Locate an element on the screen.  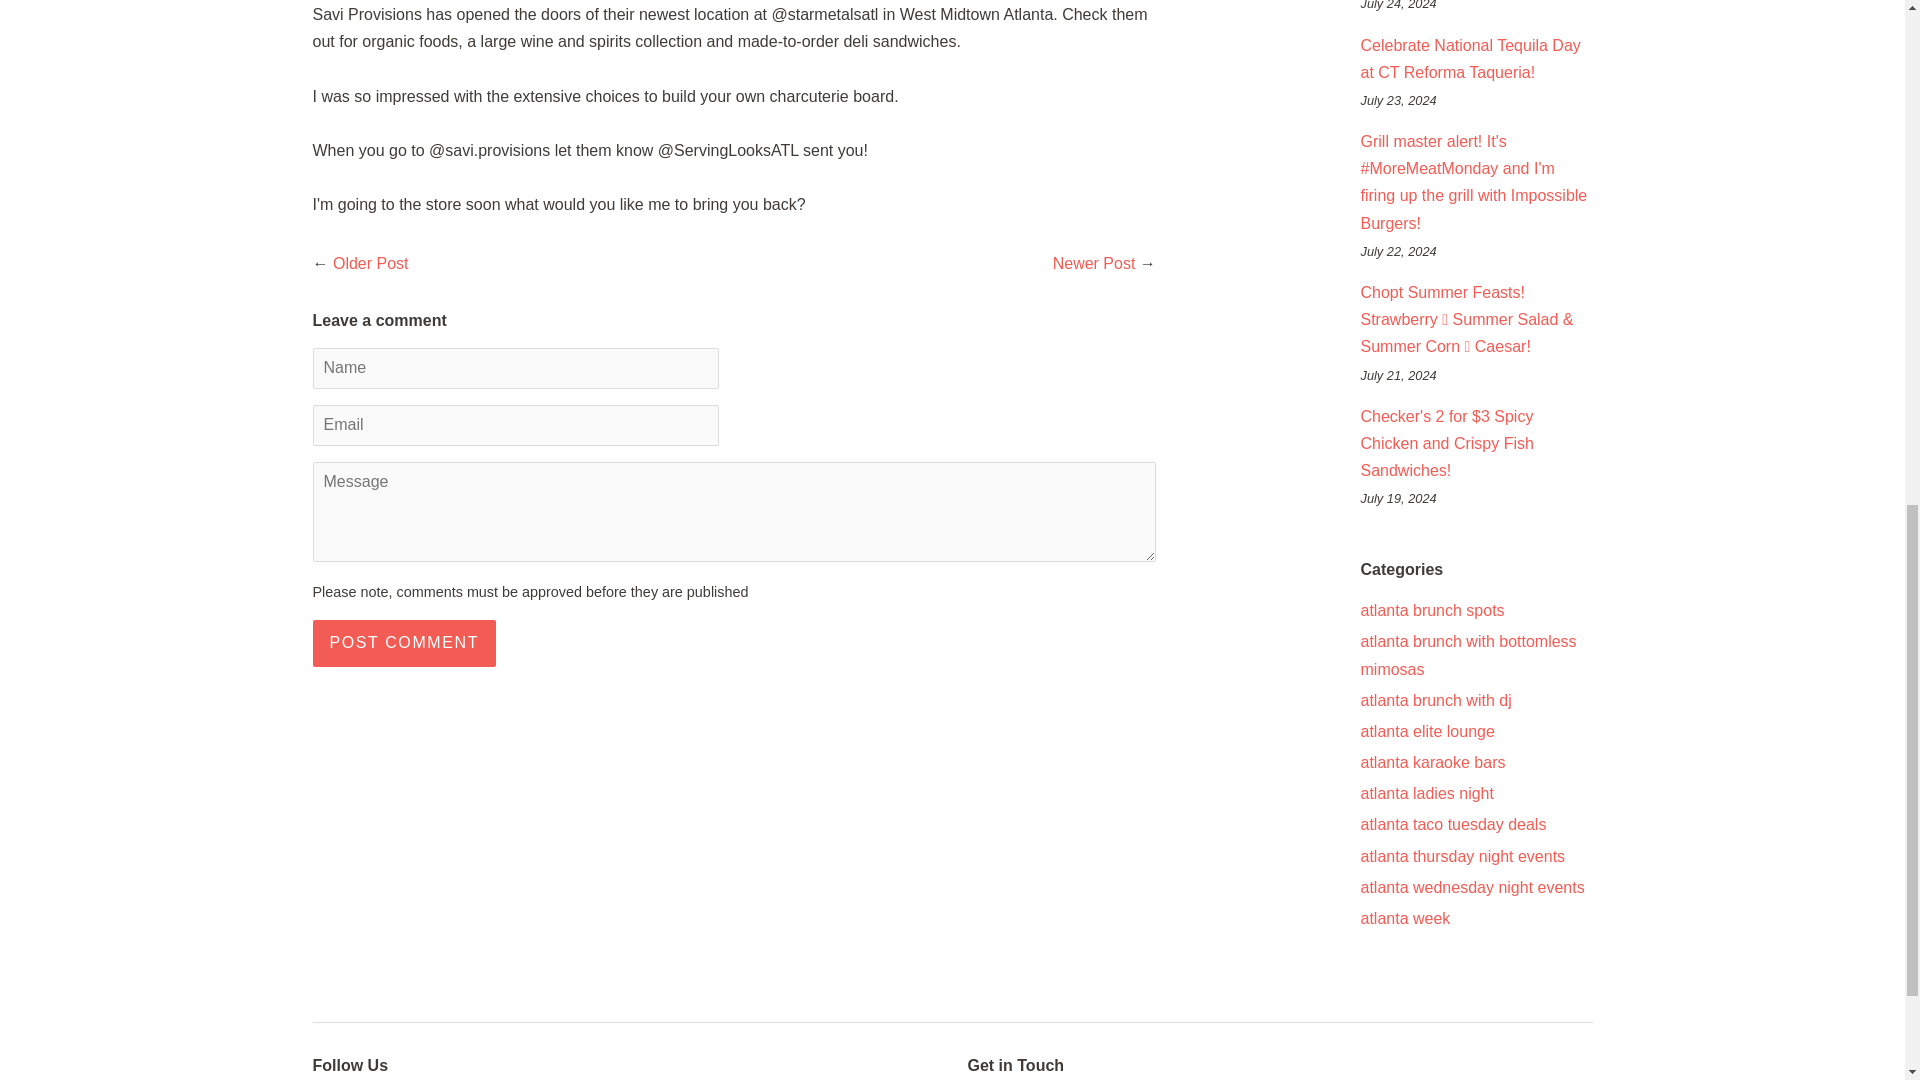
Show articles tagged atlanta elite lounge is located at coordinates (1426, 730).